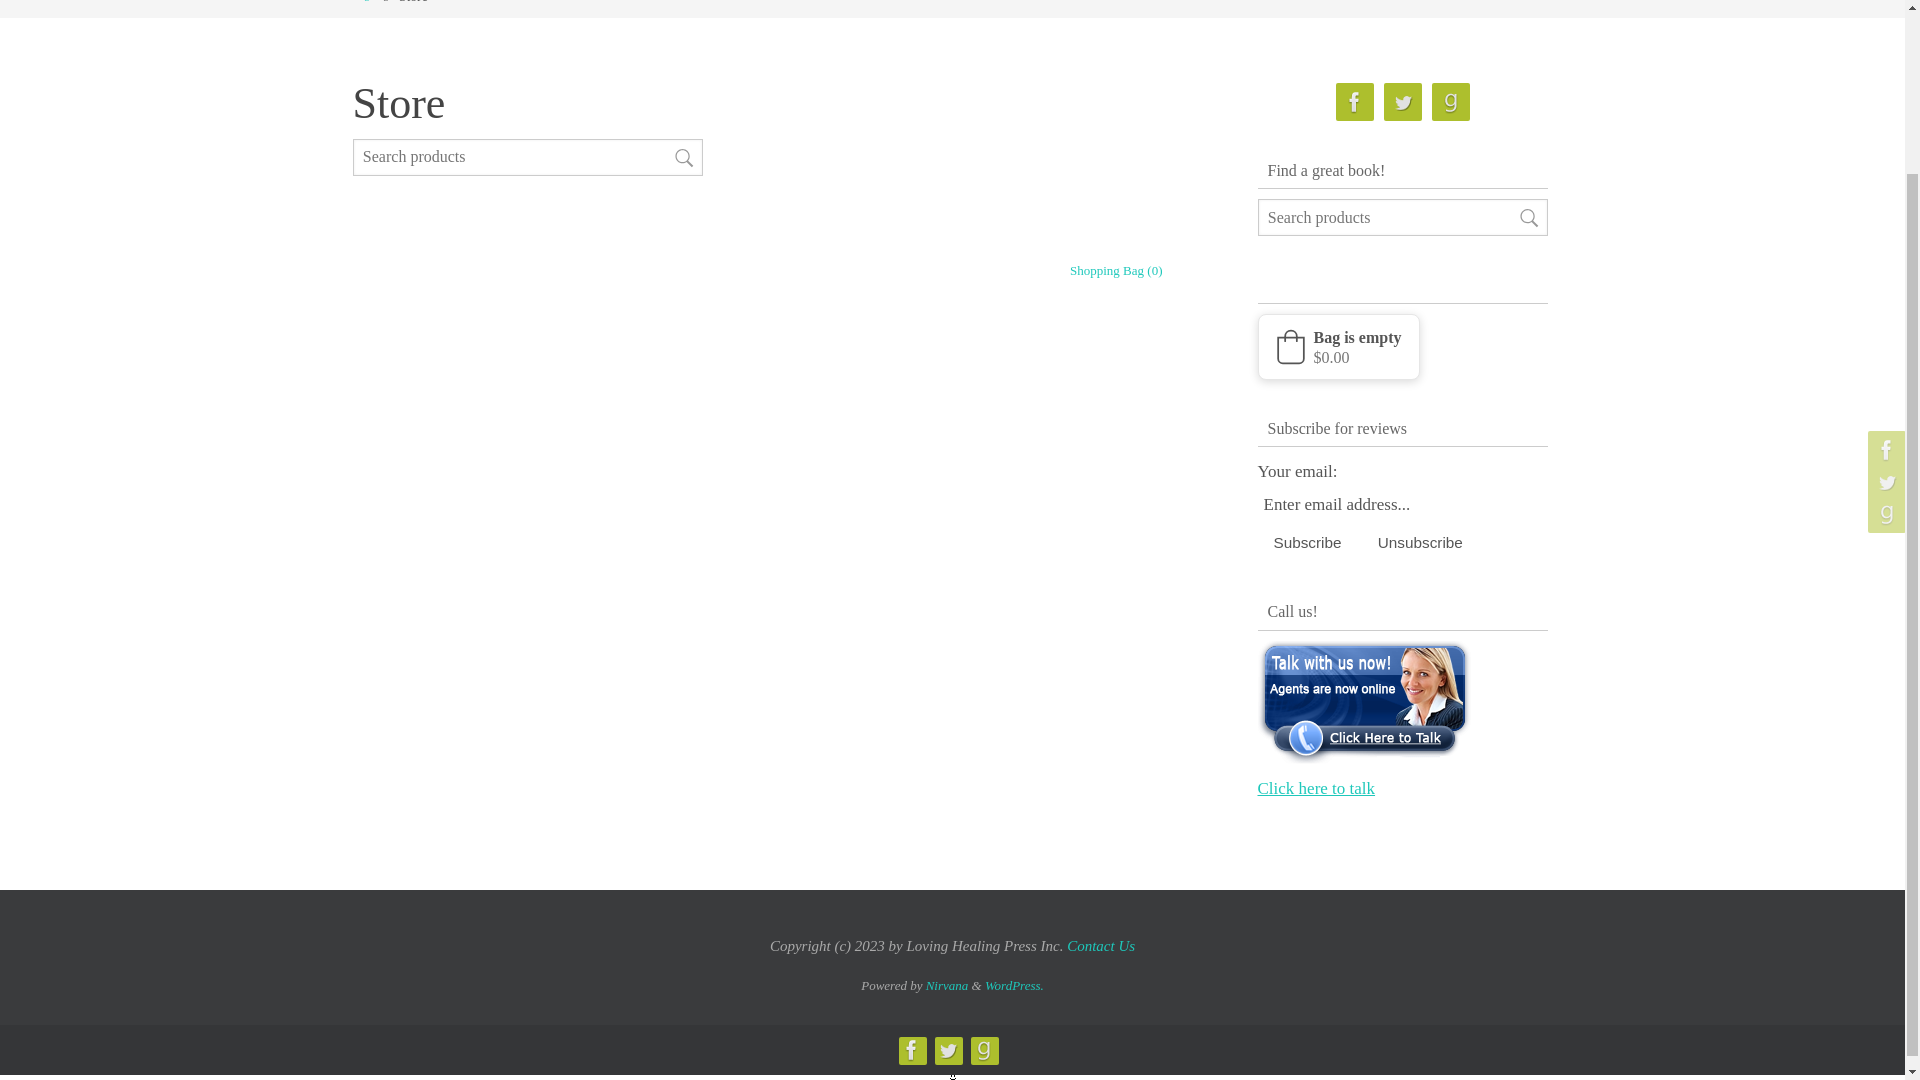 Image resolution: width=1920 pixels, height=1080 pixels. Describe the element at coordinates (947, 985) in the screenshot. I see `Nirvana Theme by Cryout Creations` at that location.